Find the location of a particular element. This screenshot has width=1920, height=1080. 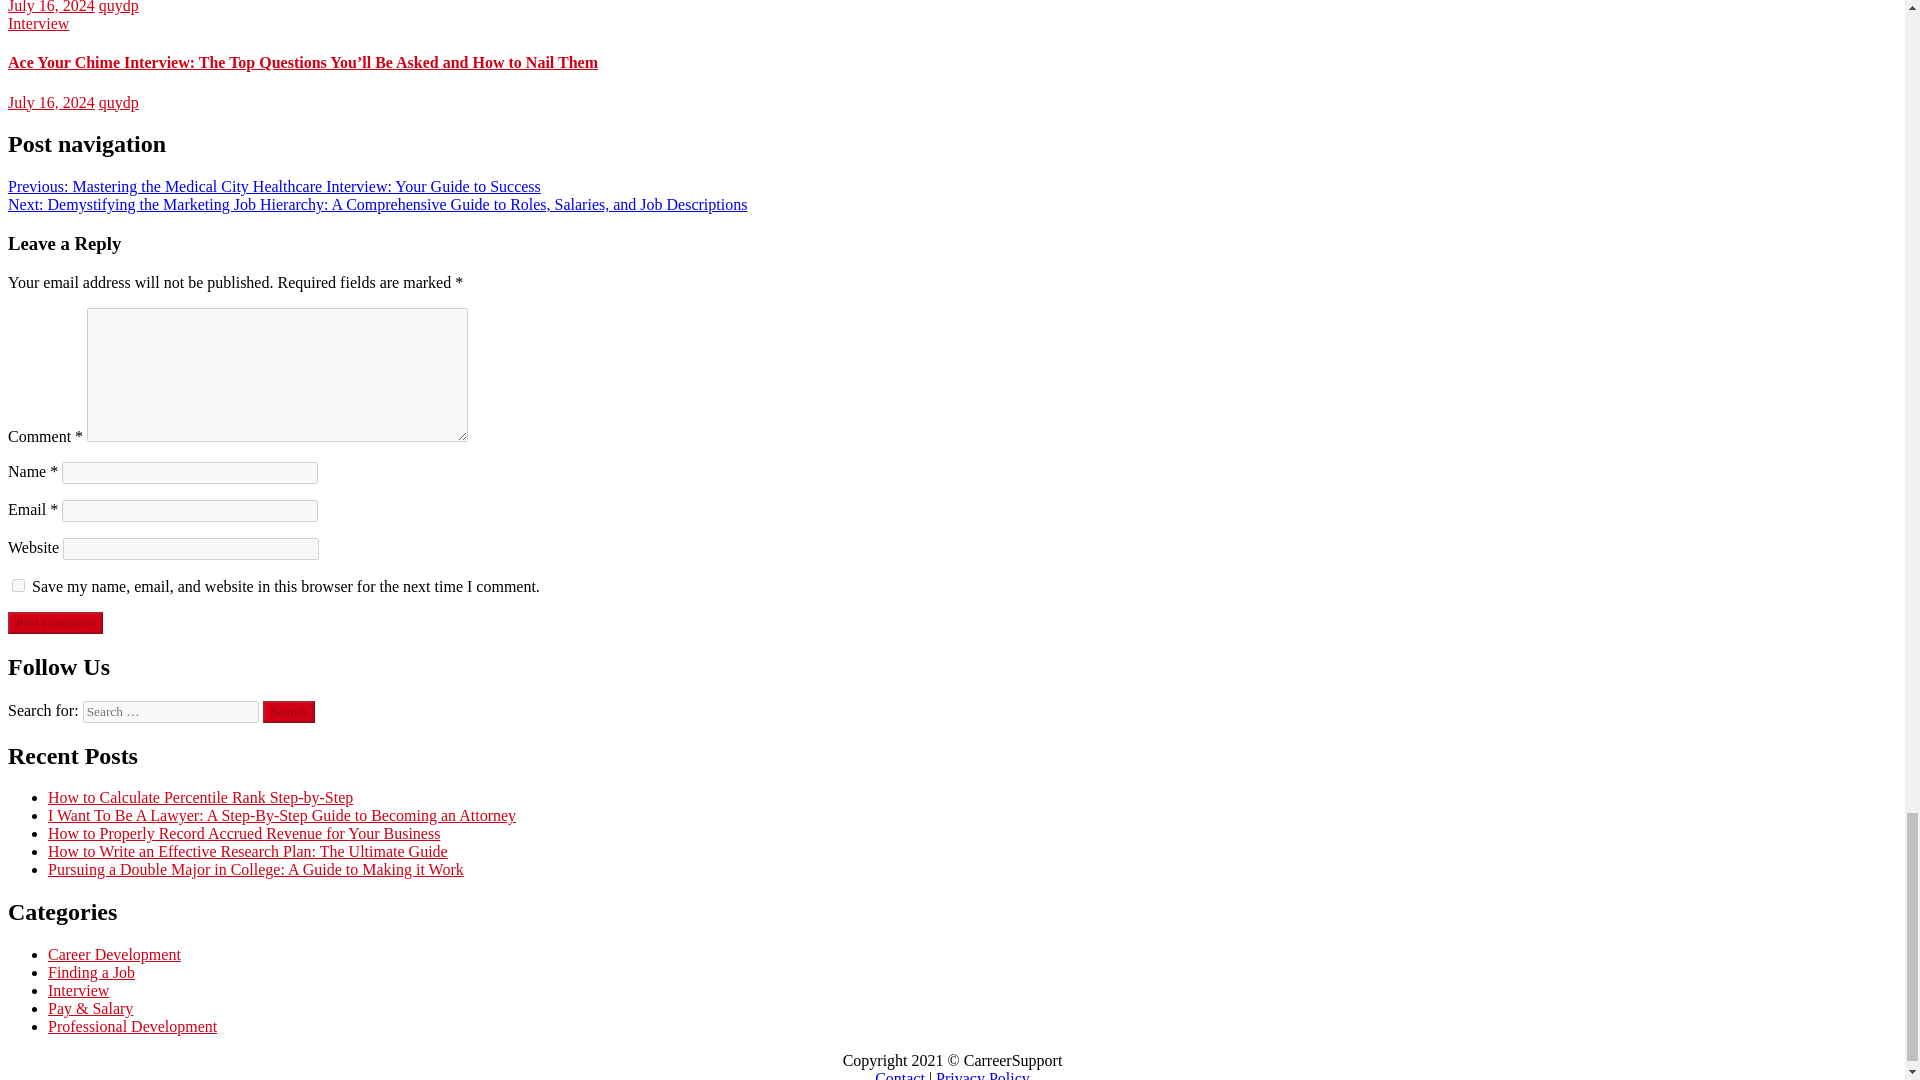

July 16, 2024 is located at coordinates (50, 102).